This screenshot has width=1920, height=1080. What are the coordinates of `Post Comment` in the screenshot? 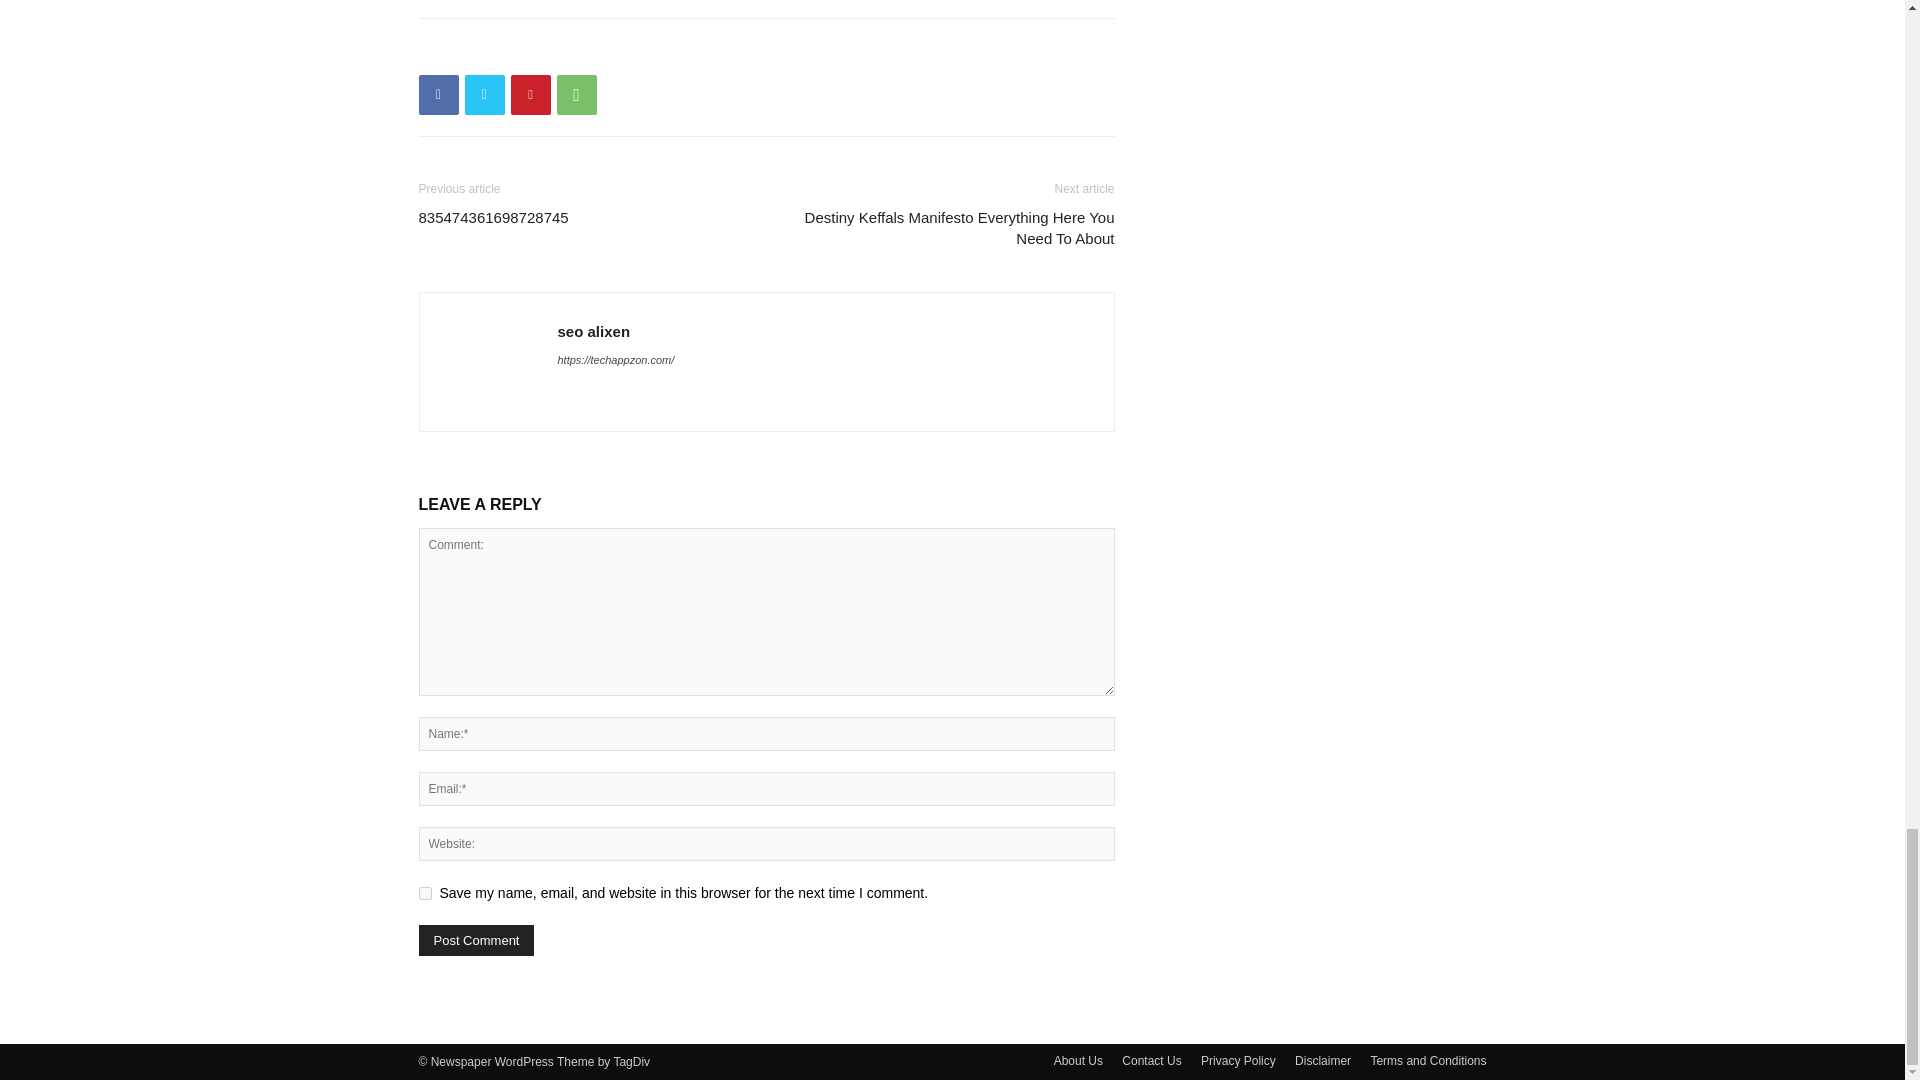 It's located at (476, 940).